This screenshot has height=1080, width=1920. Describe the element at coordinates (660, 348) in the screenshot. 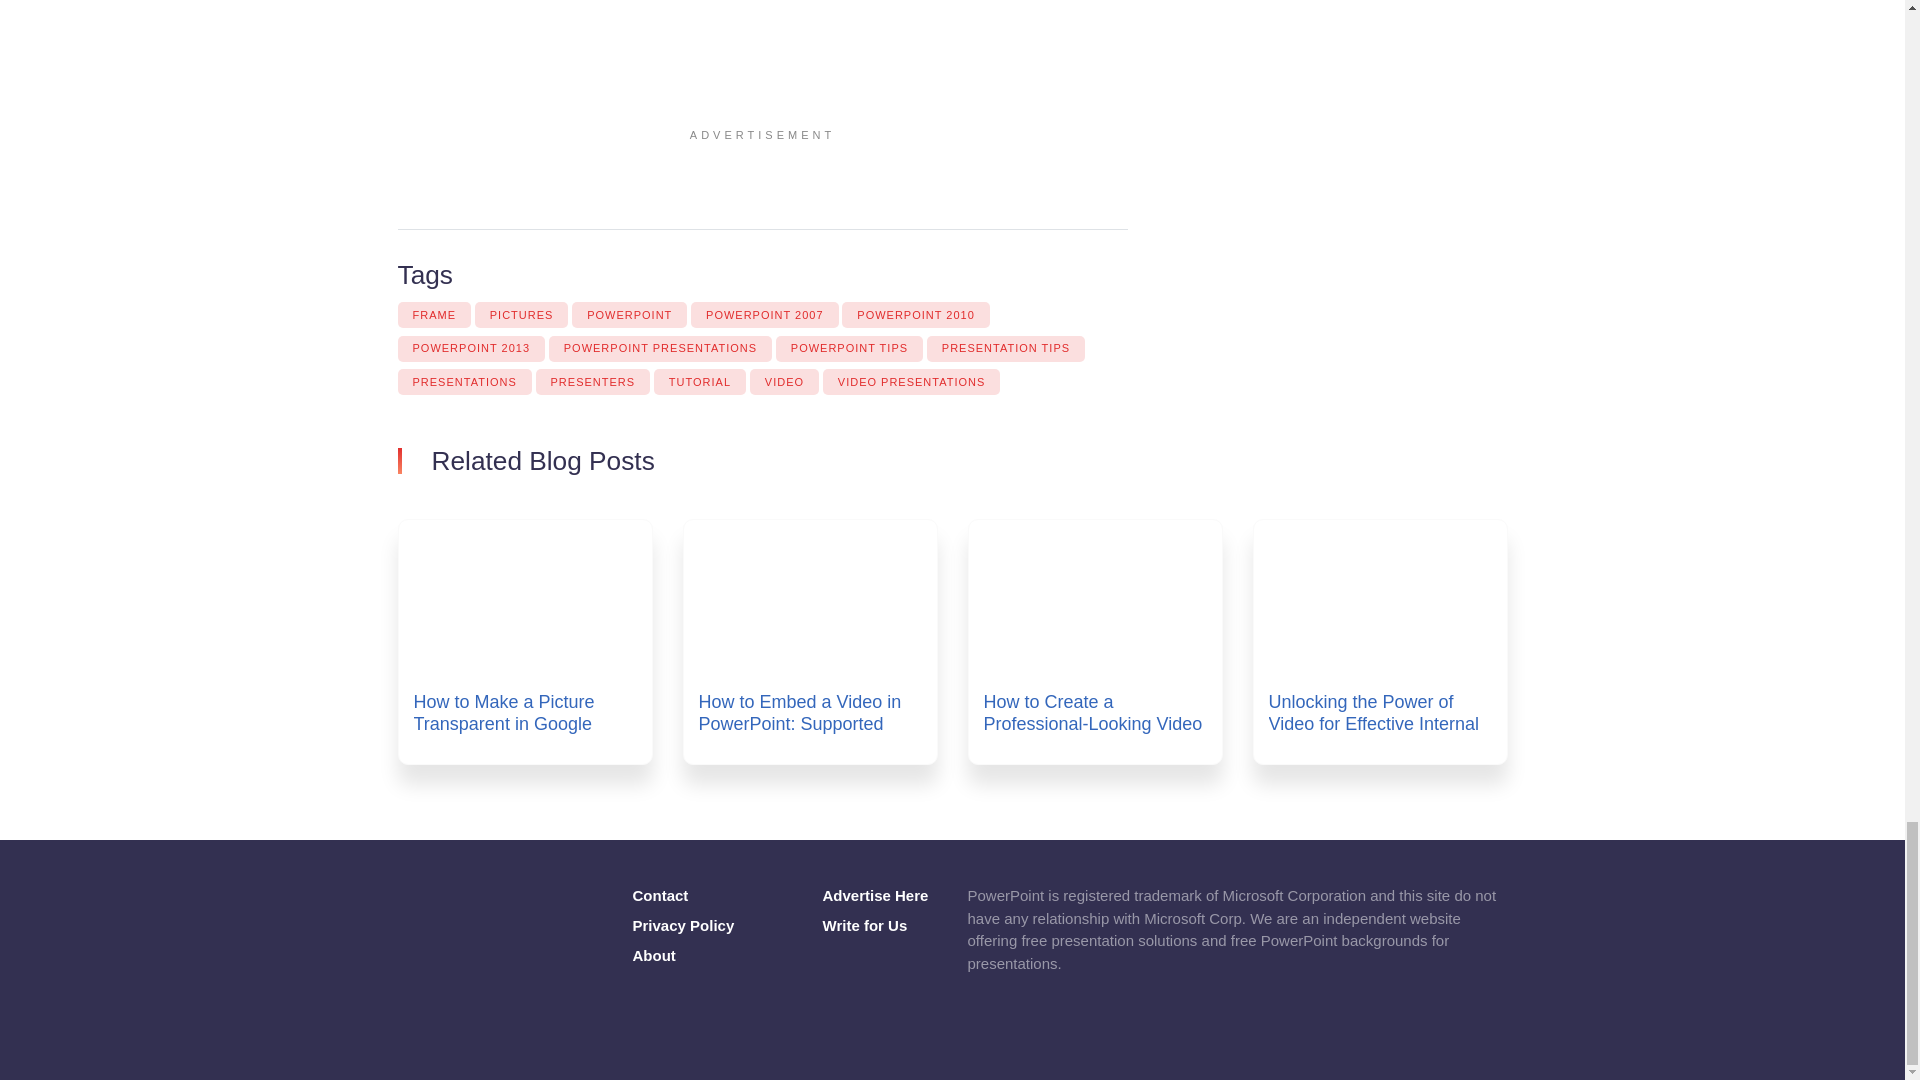

I see `POWERPOINT PRESENTATIONS` at that location.